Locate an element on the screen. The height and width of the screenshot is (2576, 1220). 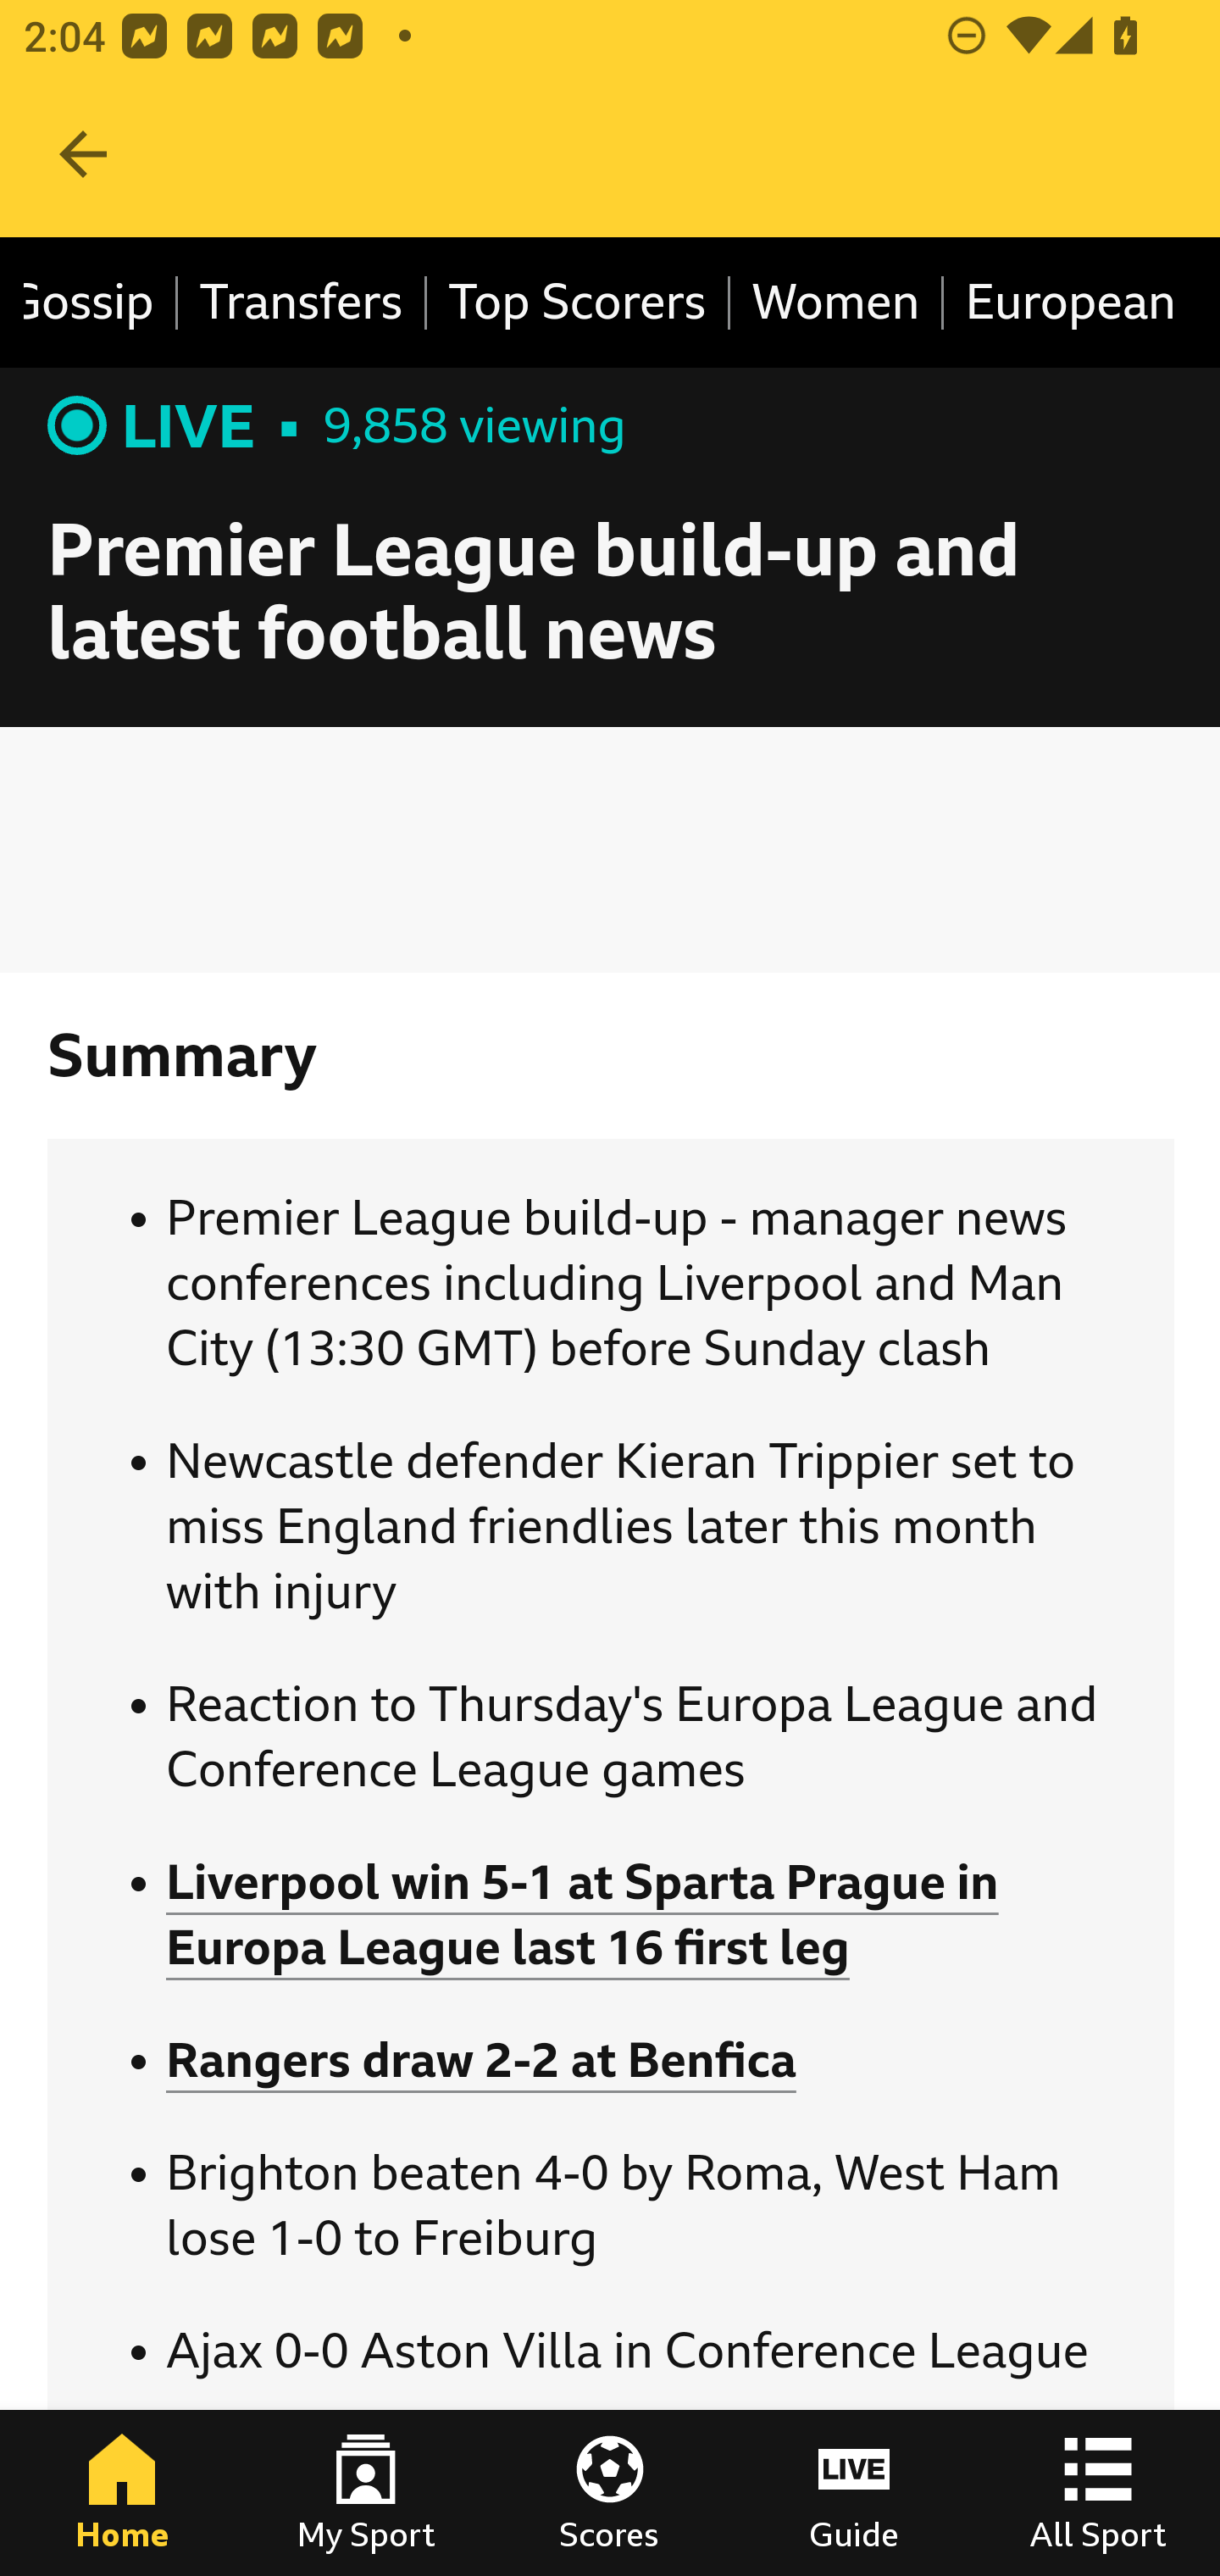
All Sport is located at coordinates (1098, 2493).